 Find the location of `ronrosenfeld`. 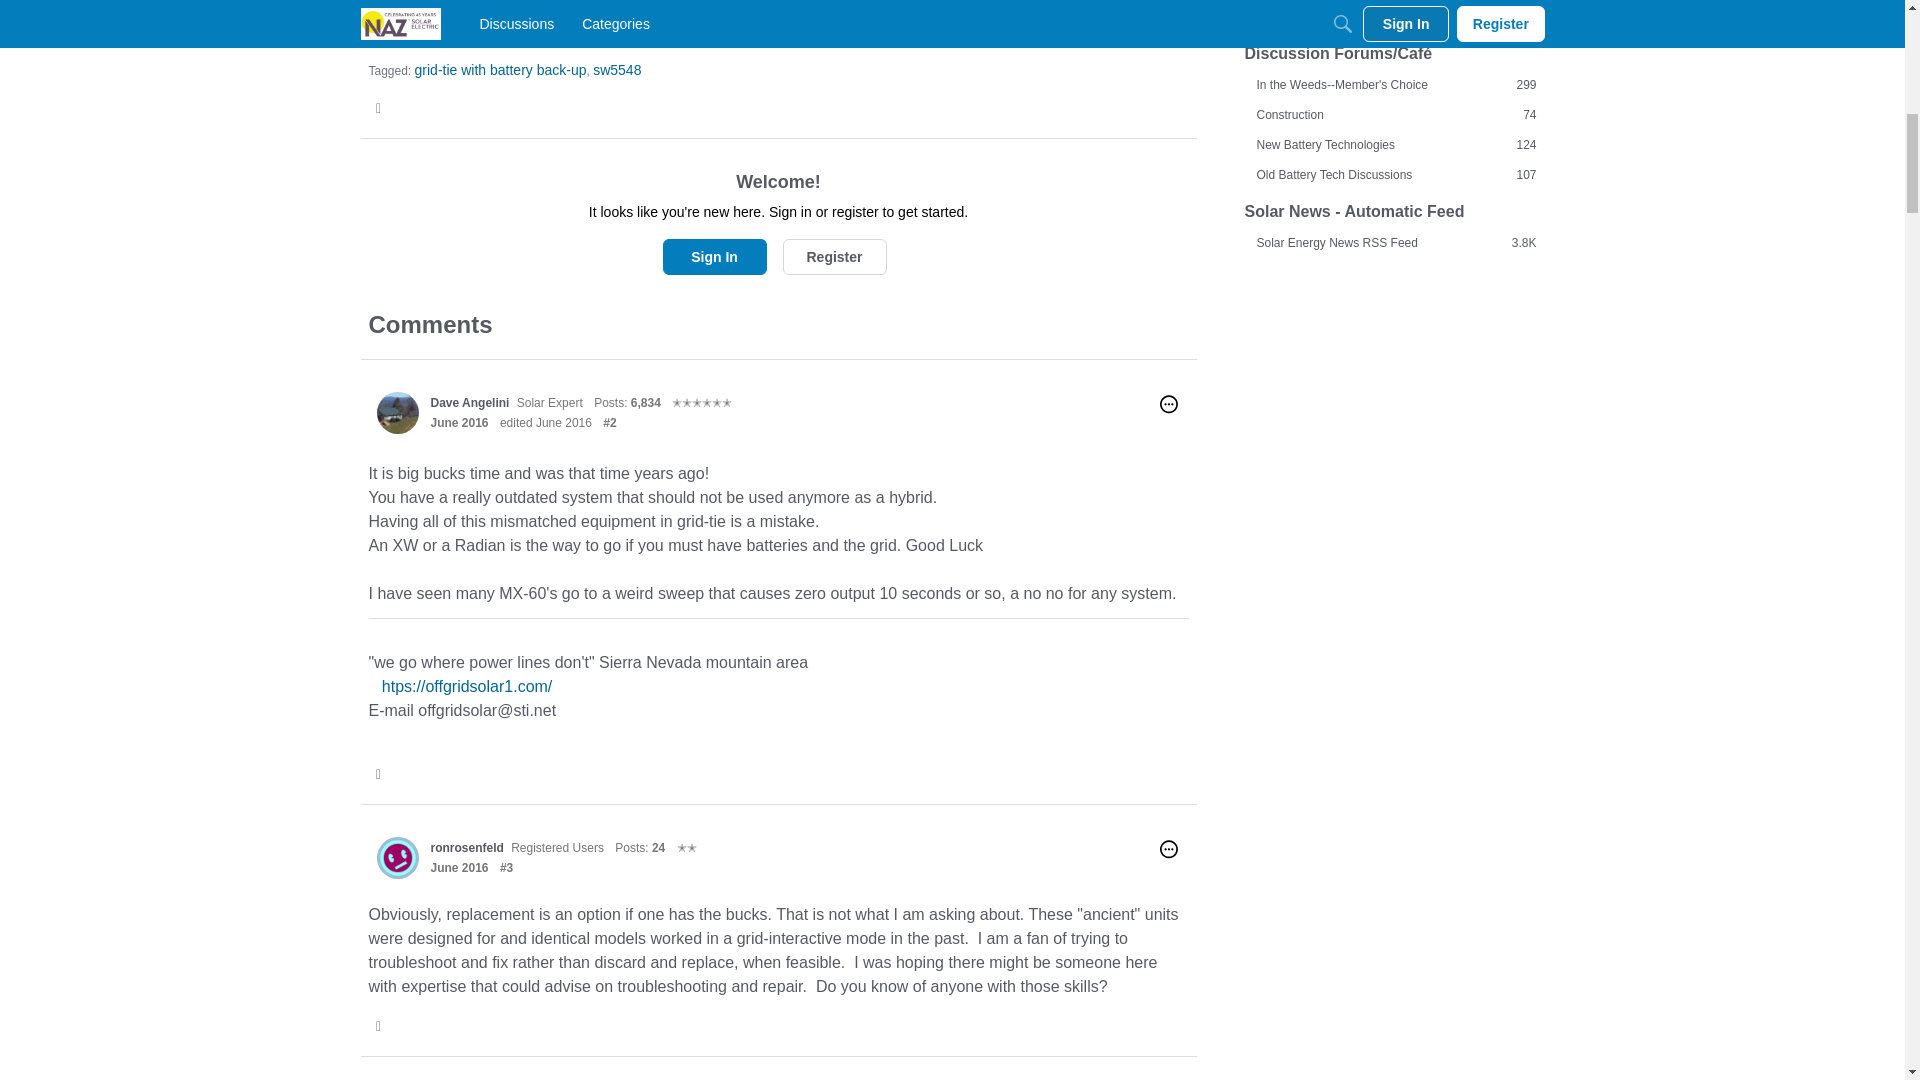

ronrosenfeld is located at coordinates (466, 847).